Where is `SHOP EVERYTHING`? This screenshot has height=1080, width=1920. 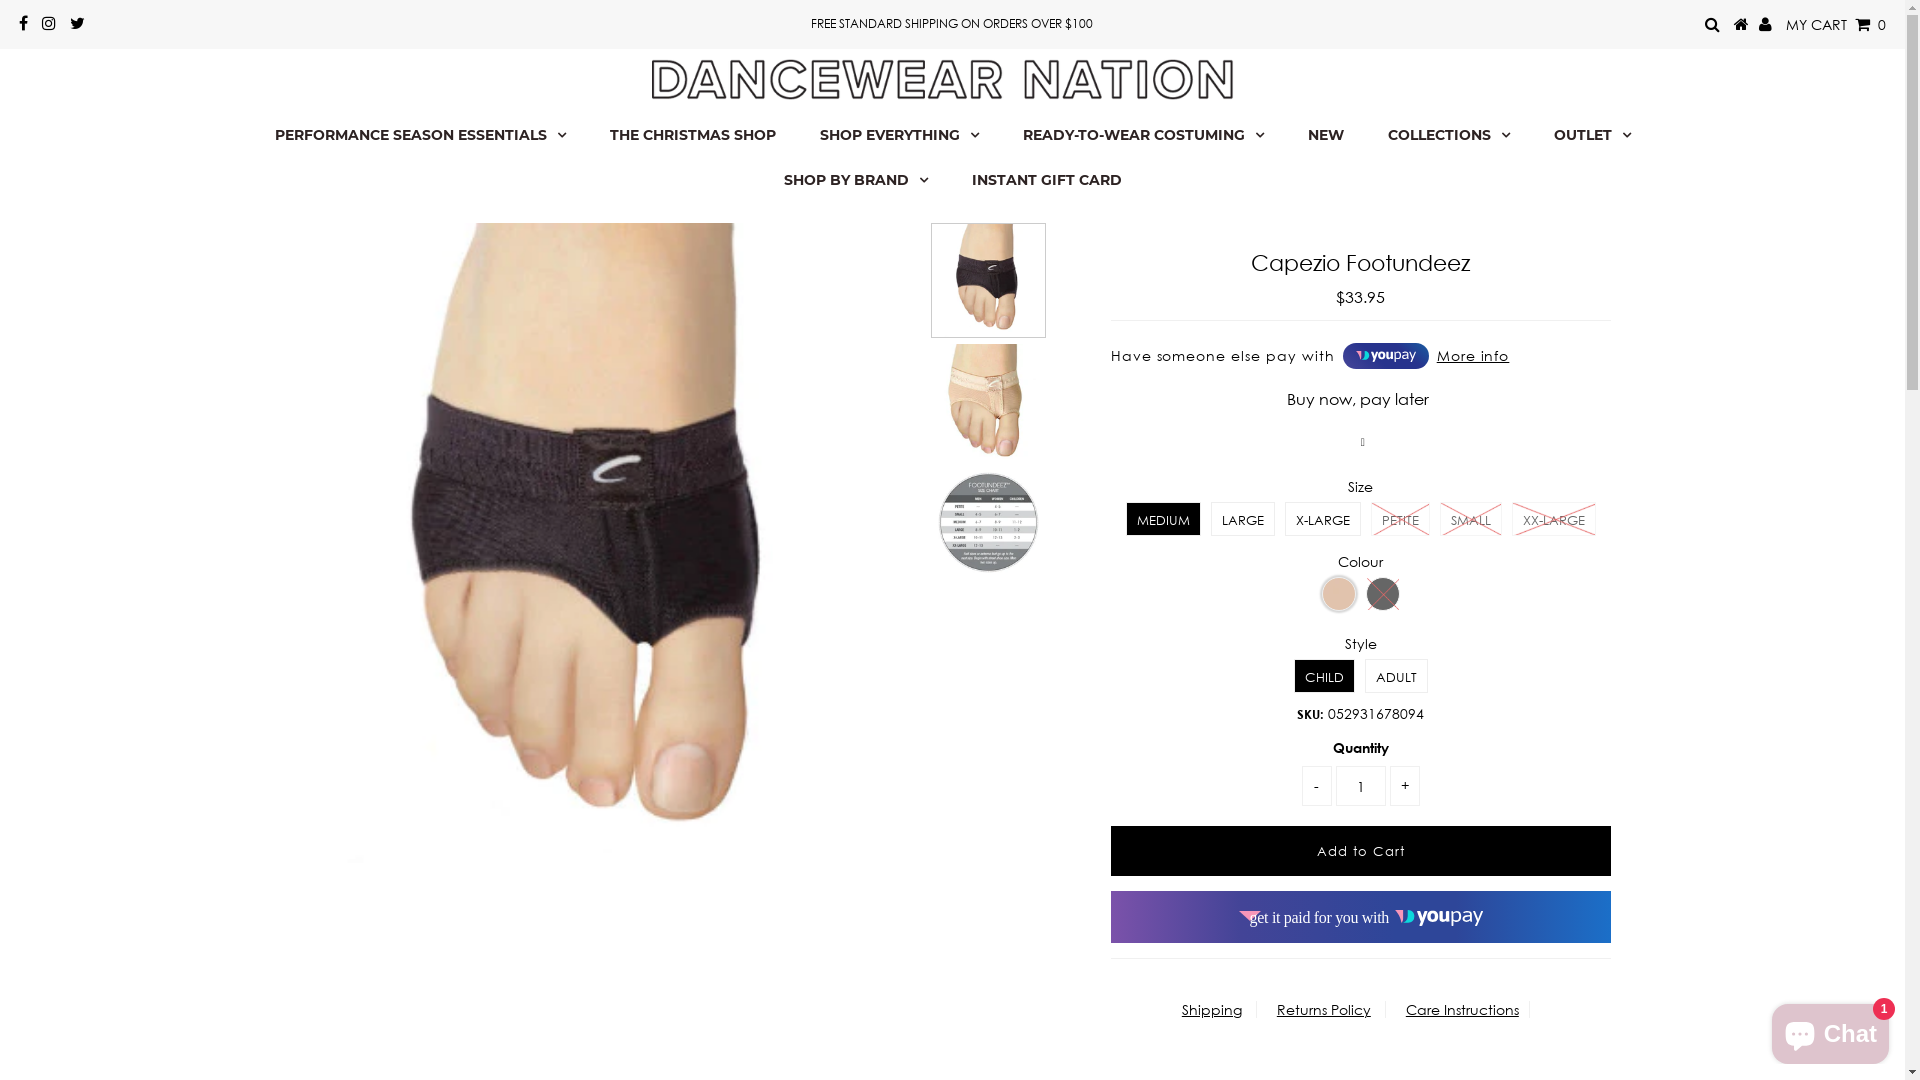
SHOP EVERYTHING is located at coordinates (899, 136).